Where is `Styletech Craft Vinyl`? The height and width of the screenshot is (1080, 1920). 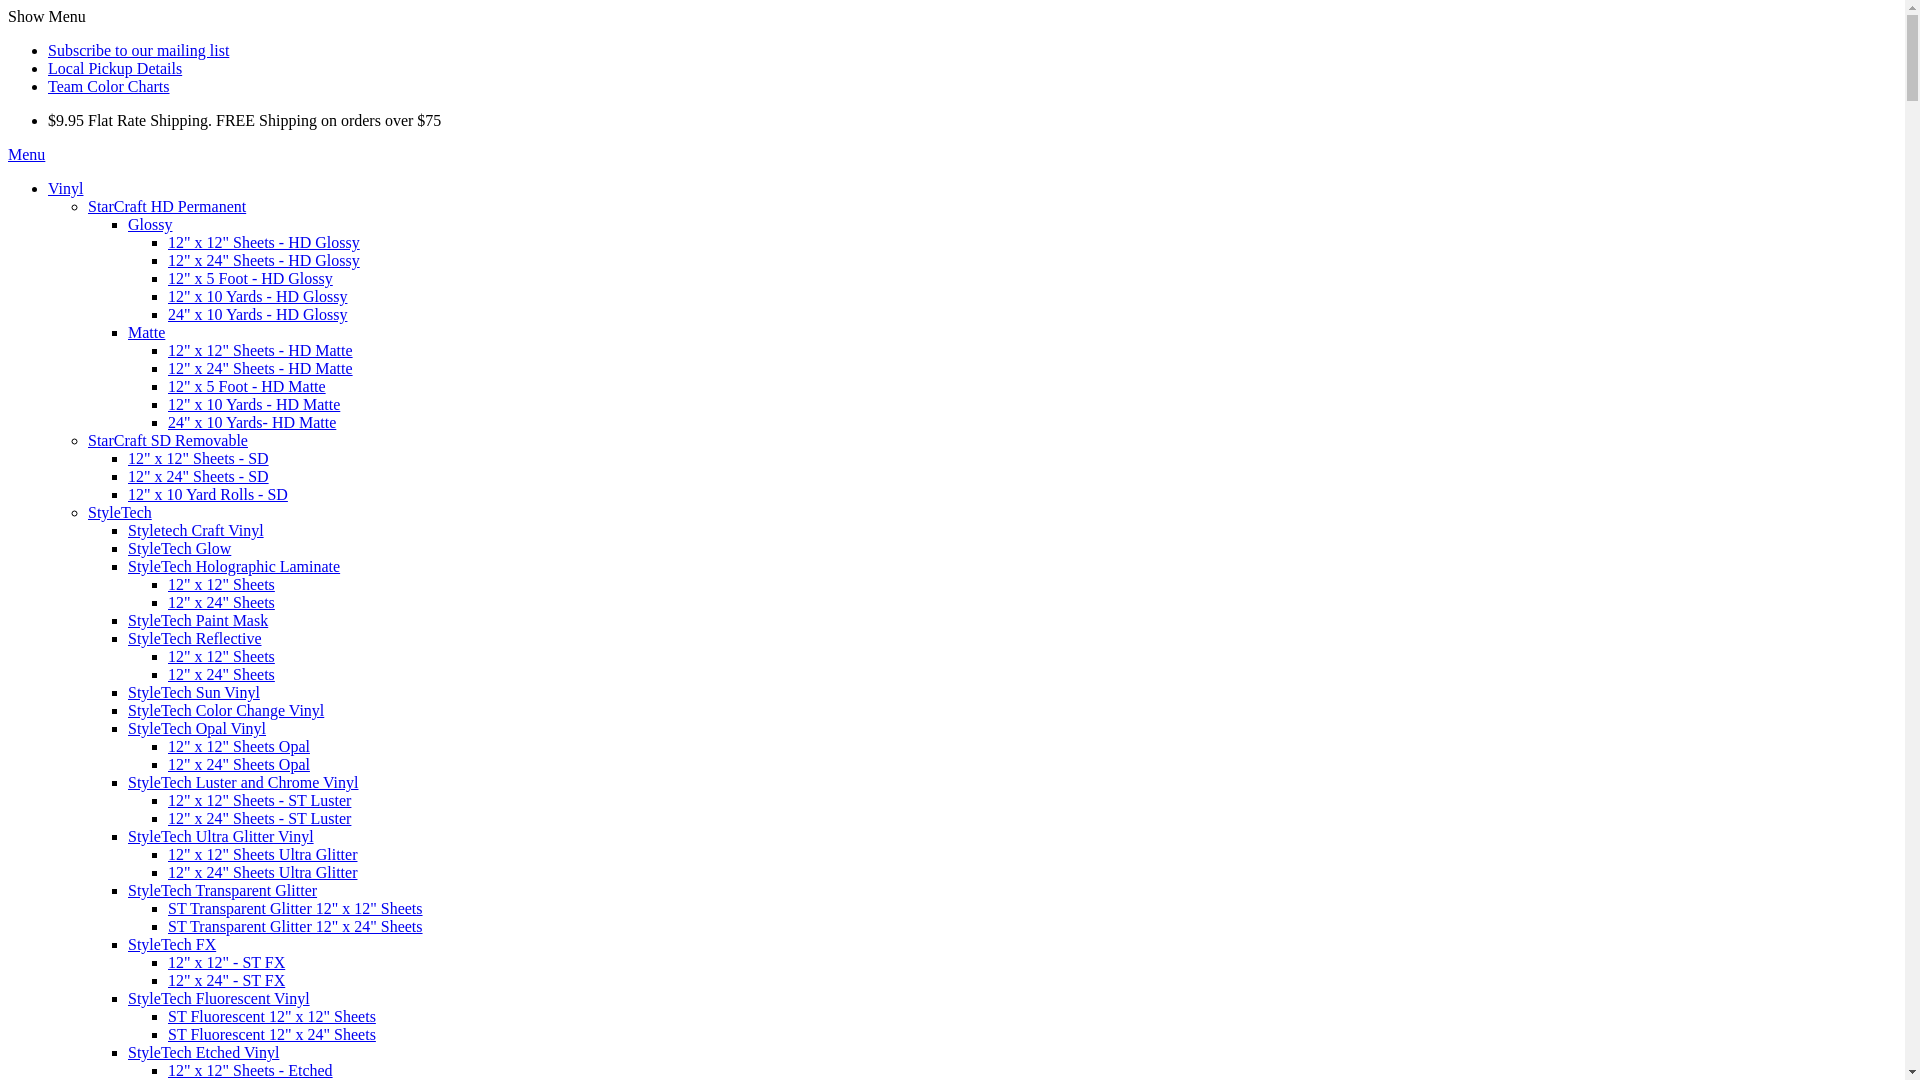 Styletech Craft Vinyl is located at coordinates (196, 530).